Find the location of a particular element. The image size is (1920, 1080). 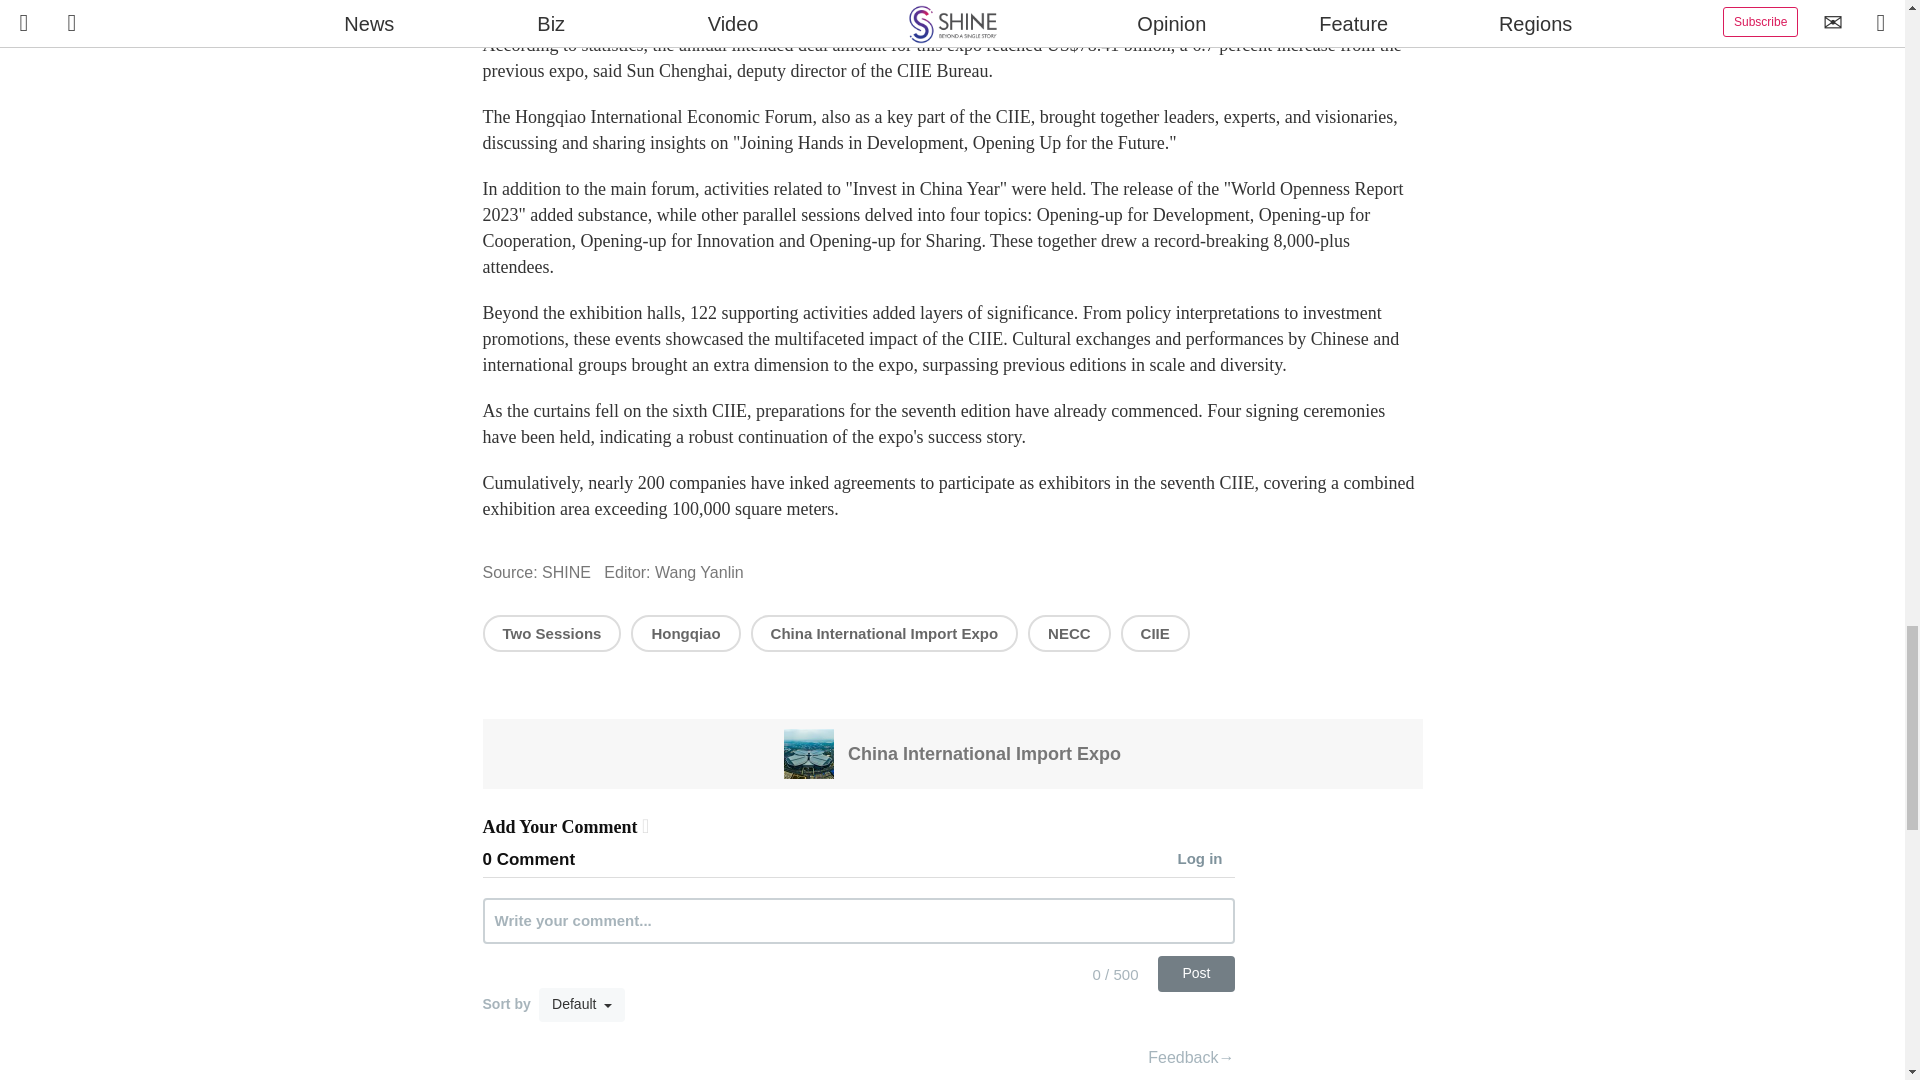

Default   is located at coordinates (582, 1004).